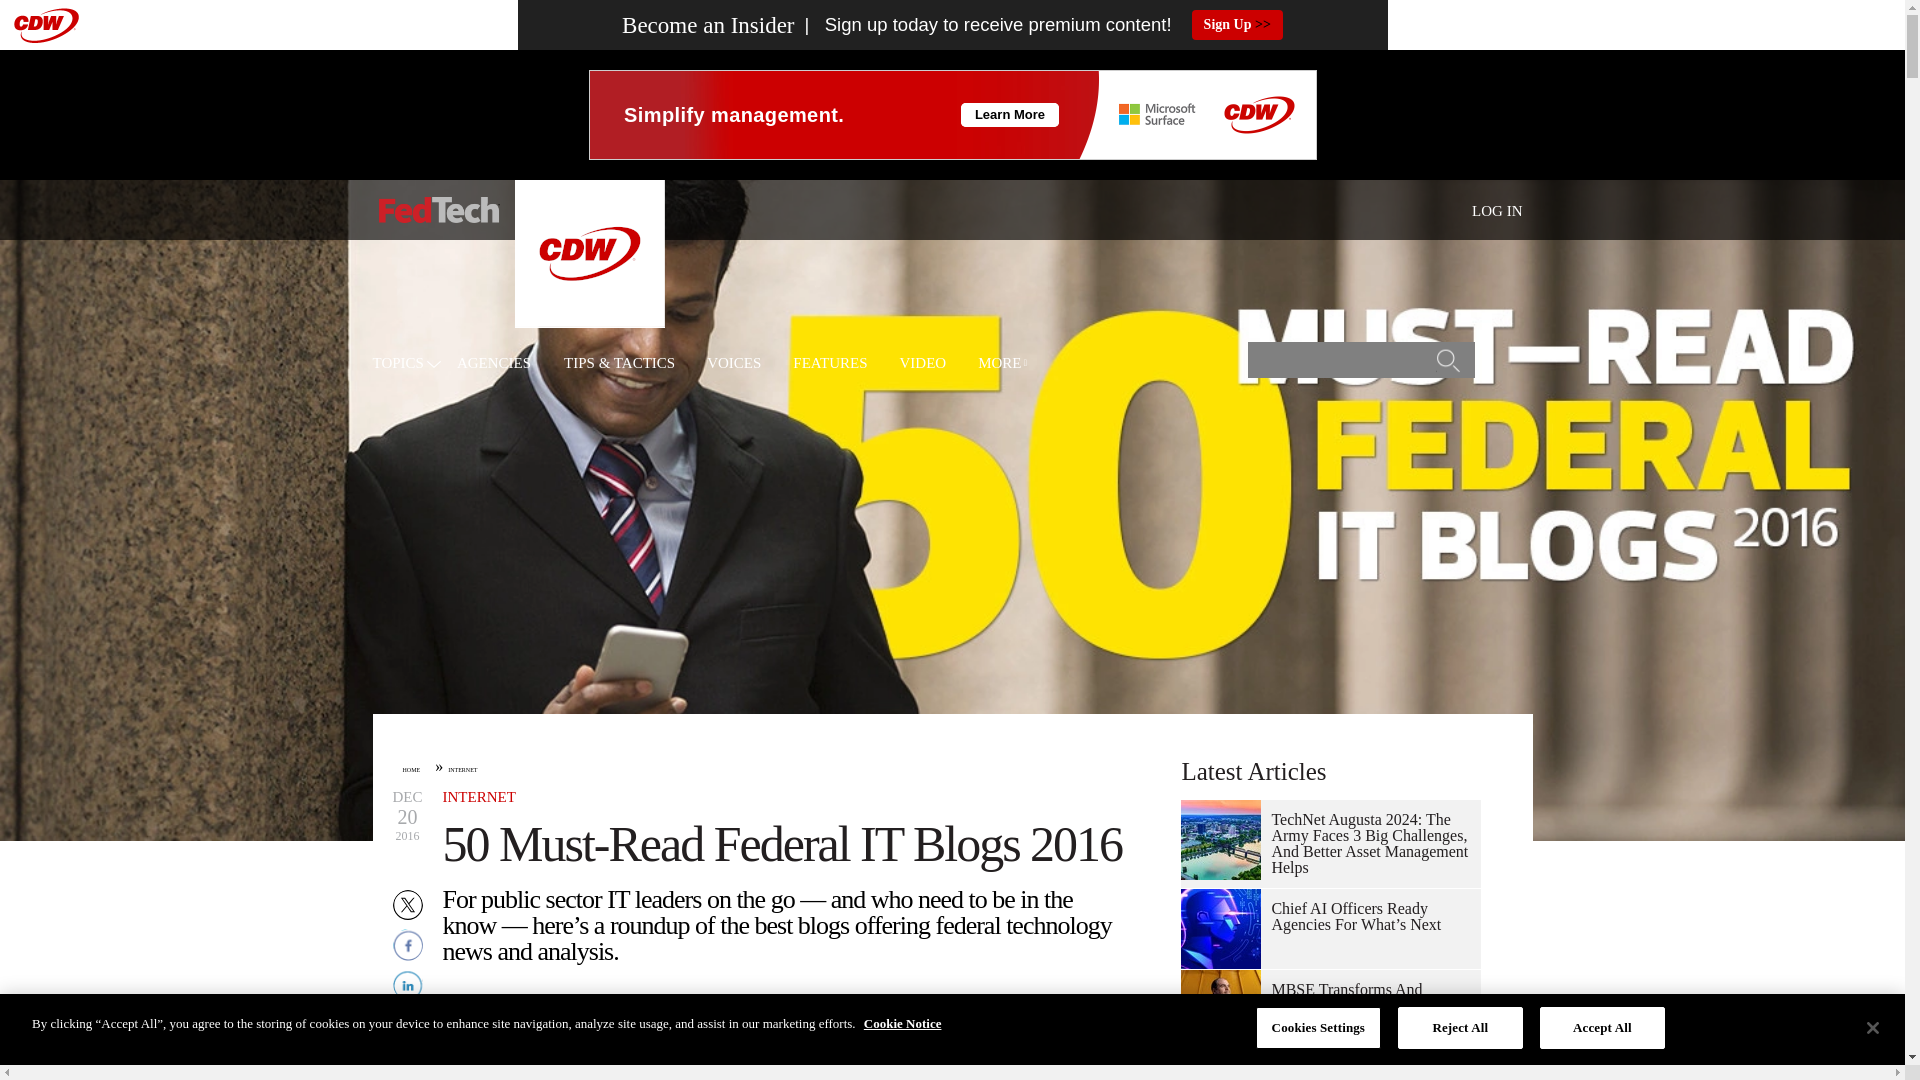  What do you see at coordinates (494, 364) in the screenshot?
I see `AGENCIES` at bounding box center [494, 364].